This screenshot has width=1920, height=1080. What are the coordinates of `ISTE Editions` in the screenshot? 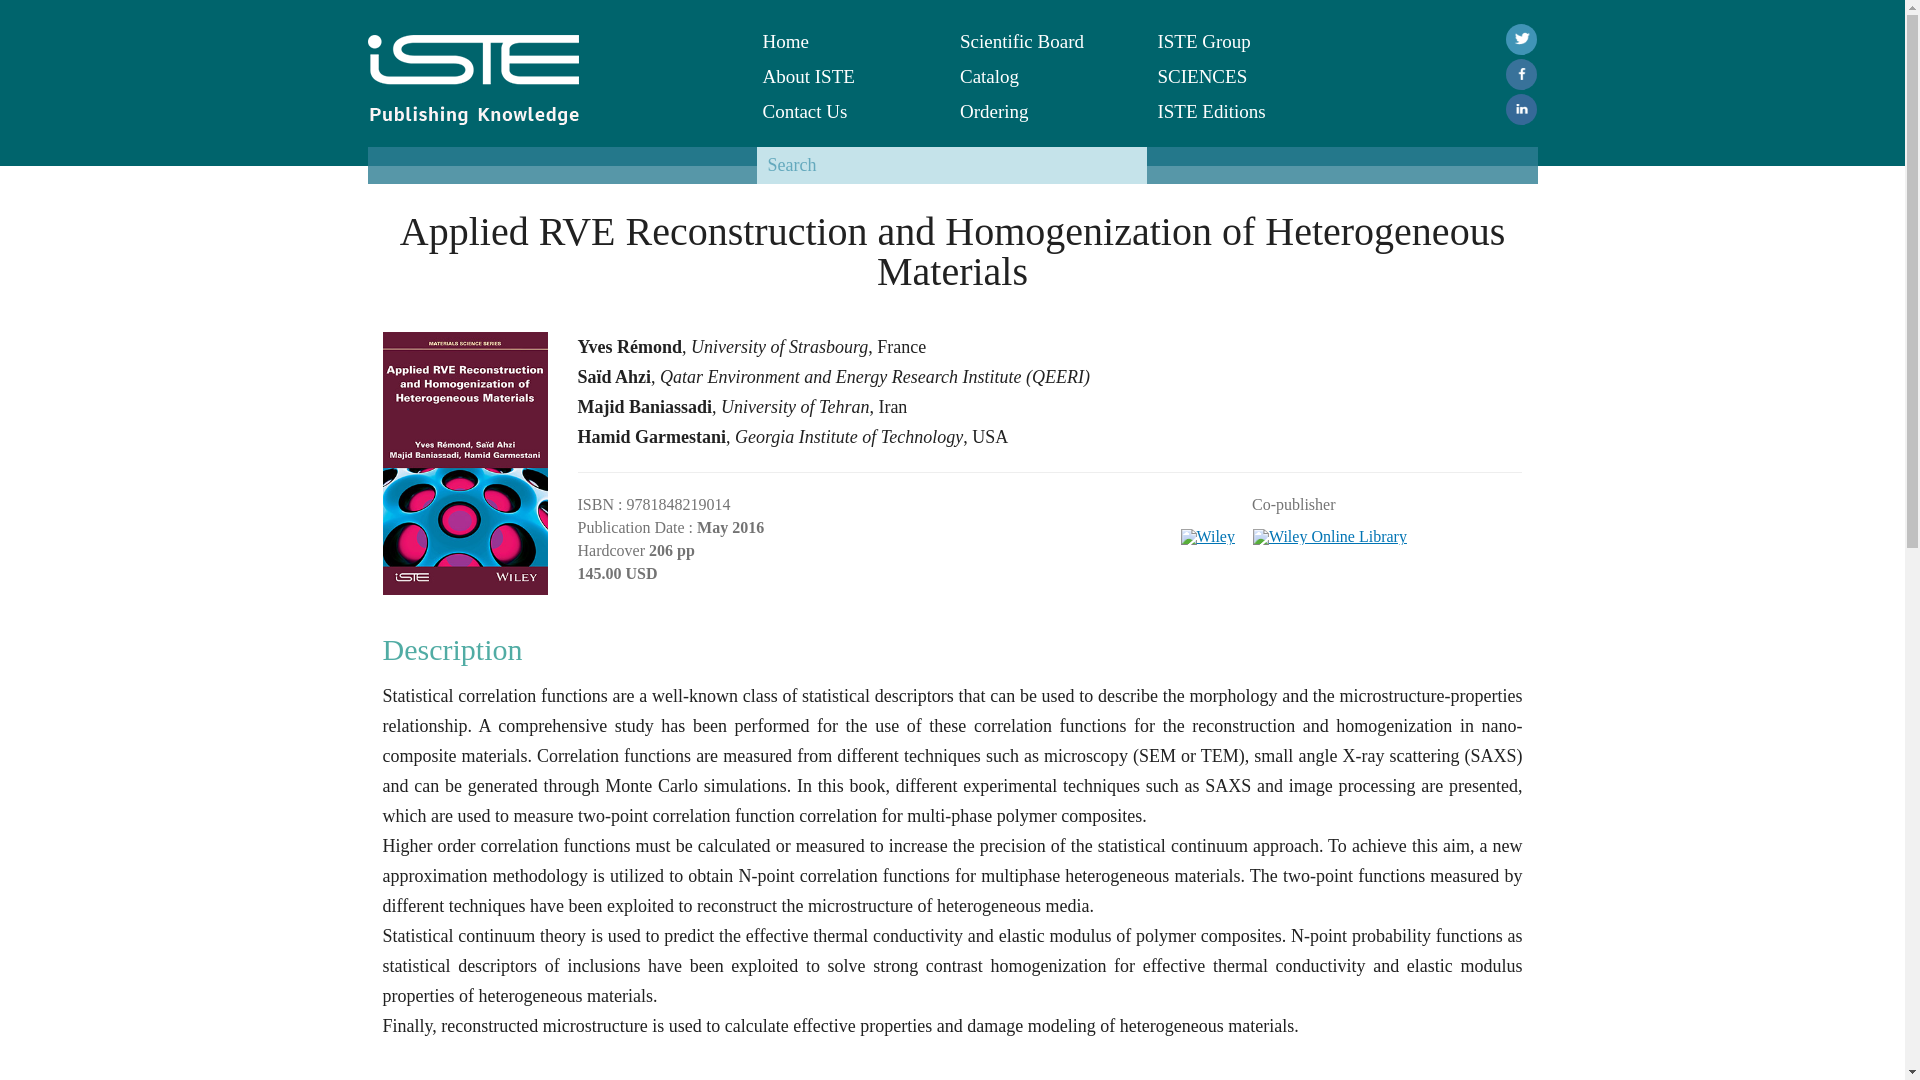 It's located at (1240, 110).